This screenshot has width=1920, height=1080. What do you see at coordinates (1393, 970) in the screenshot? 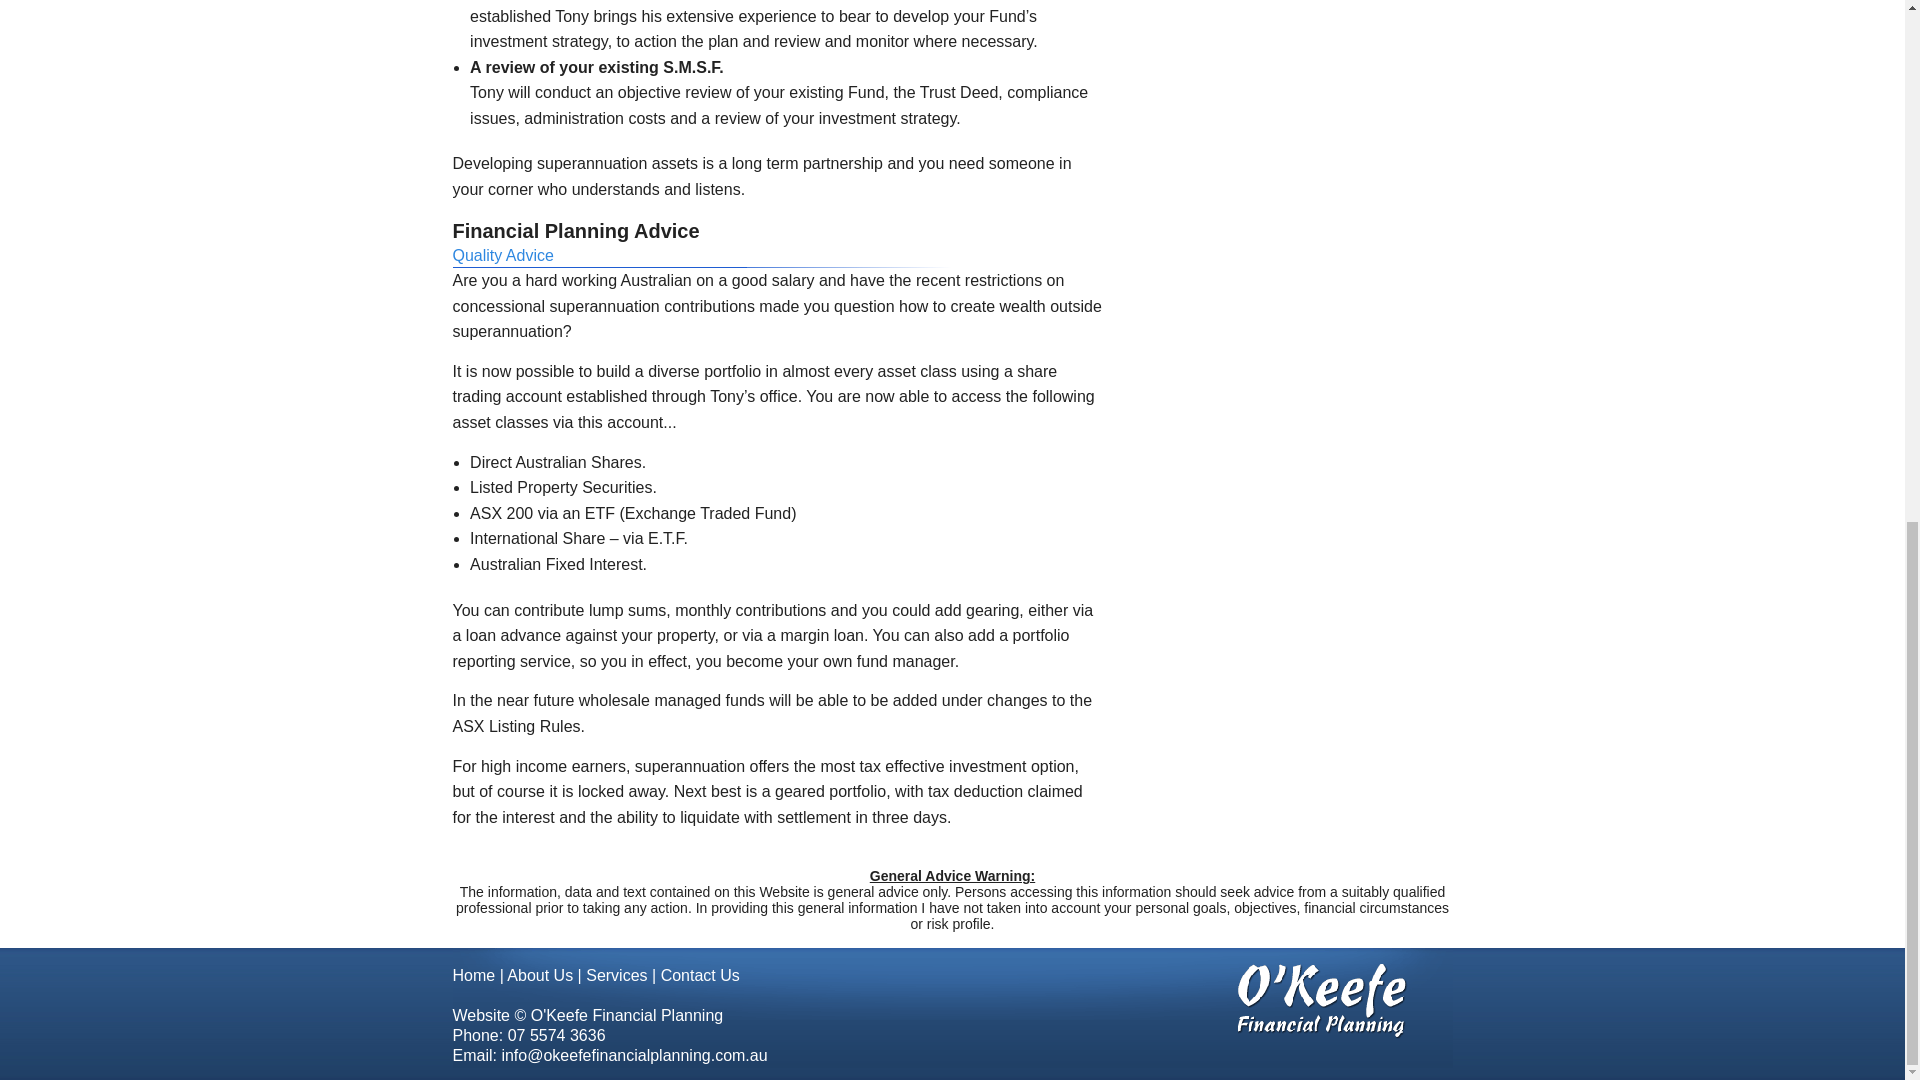
I see `SEND` at bounding box center [1393, 970].